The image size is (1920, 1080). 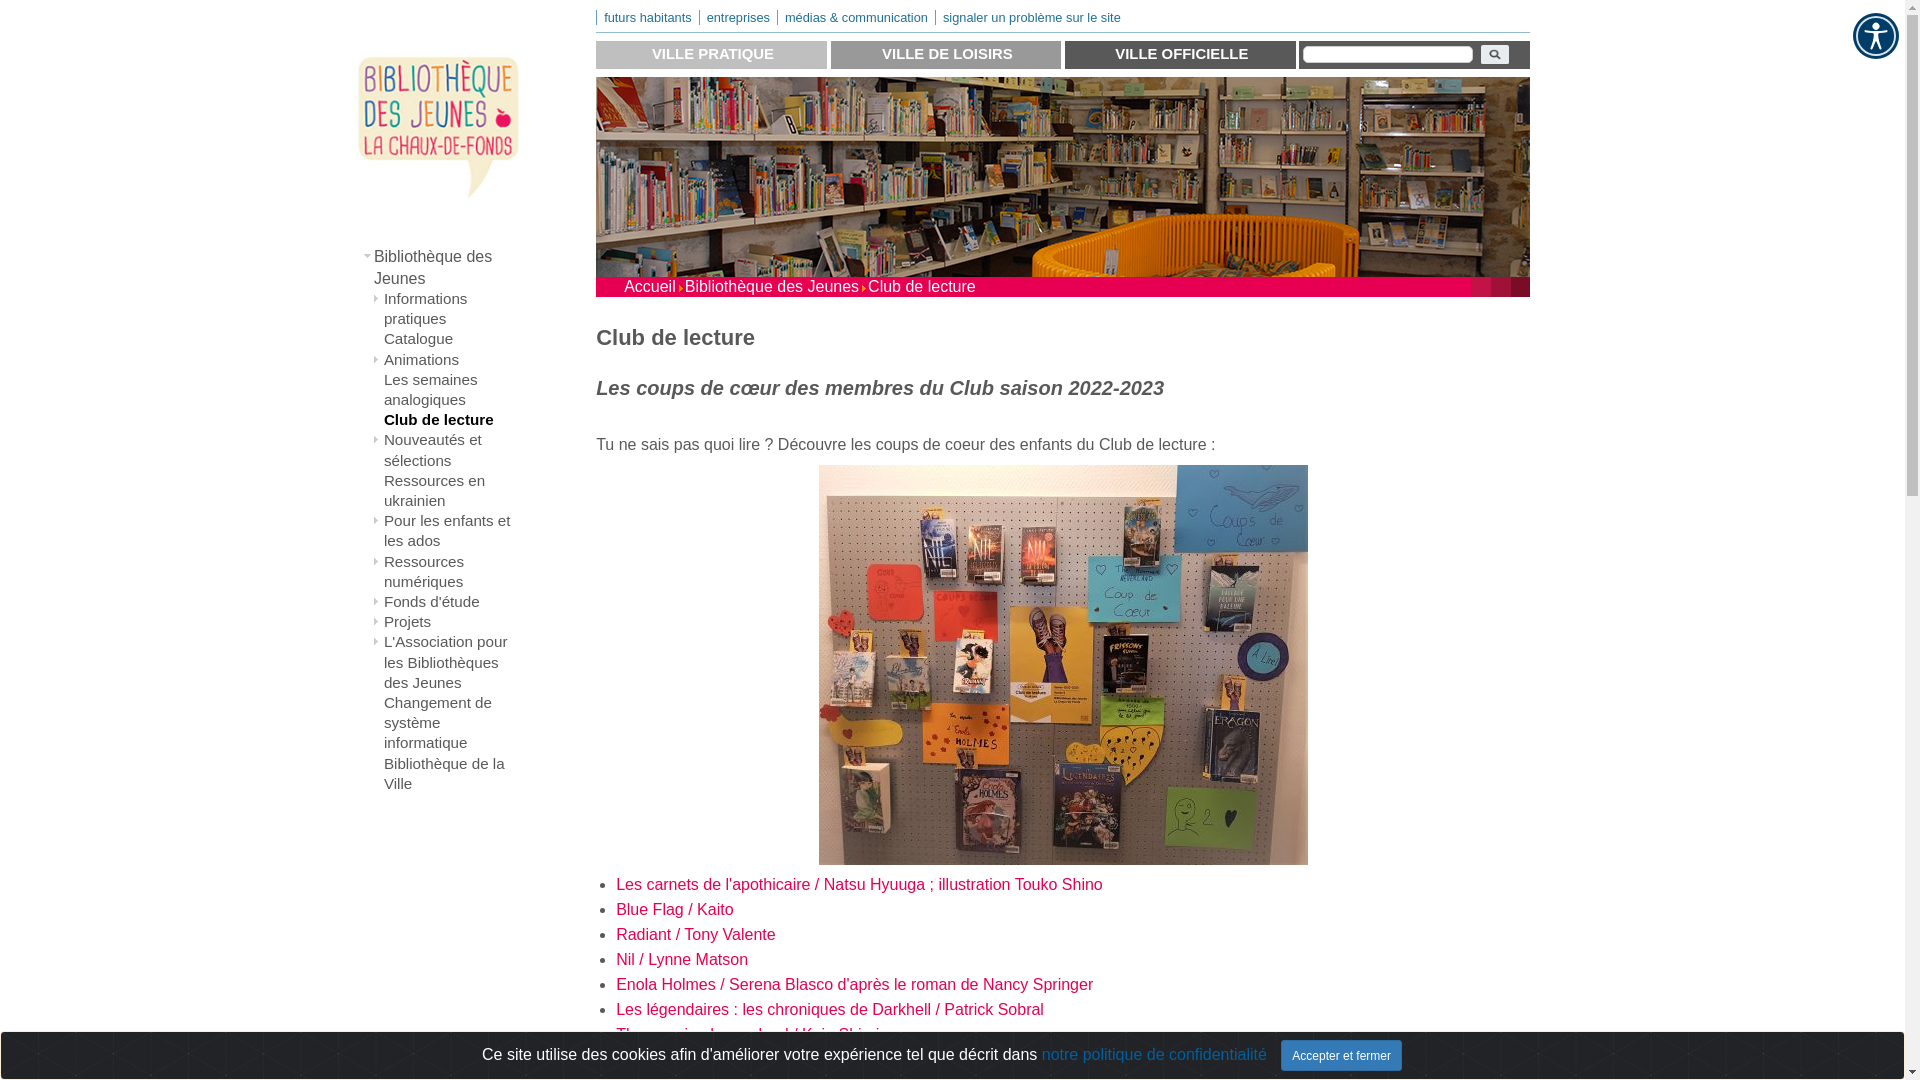 What do you see at coordinates (748, 1034) in the screenshot?
I see `The promised neverland / Kaiu Shirai` at bounding box center [748, 1034].